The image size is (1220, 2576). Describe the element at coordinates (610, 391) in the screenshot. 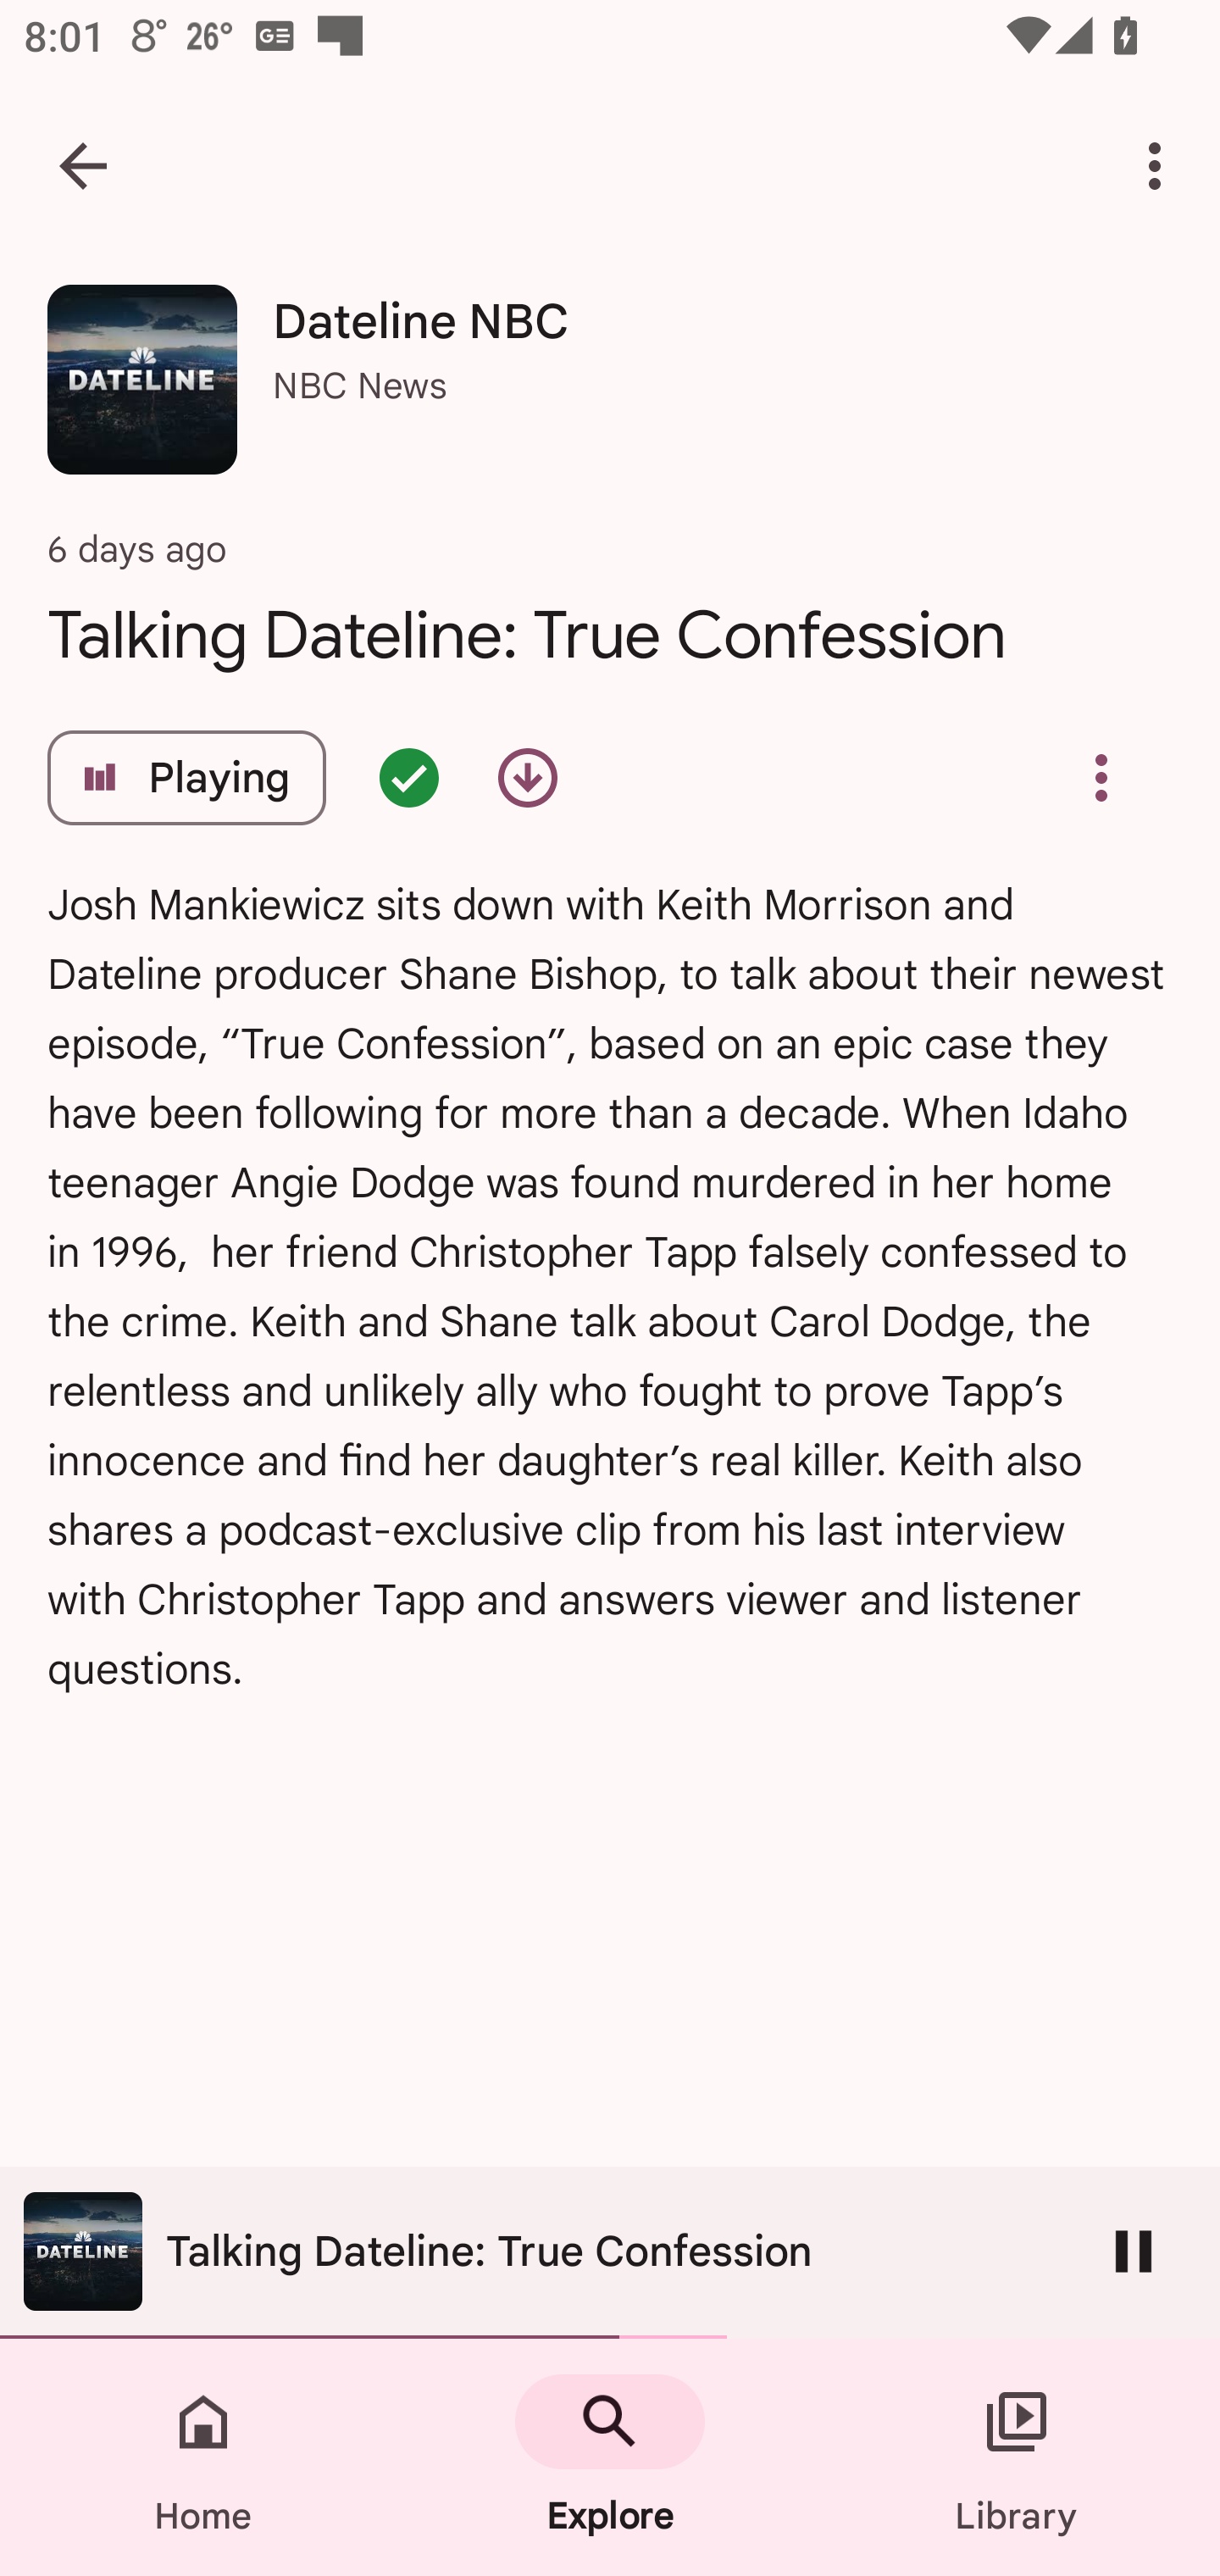

I see `Dateline NBC Dateline NBC NBC News` at that location.